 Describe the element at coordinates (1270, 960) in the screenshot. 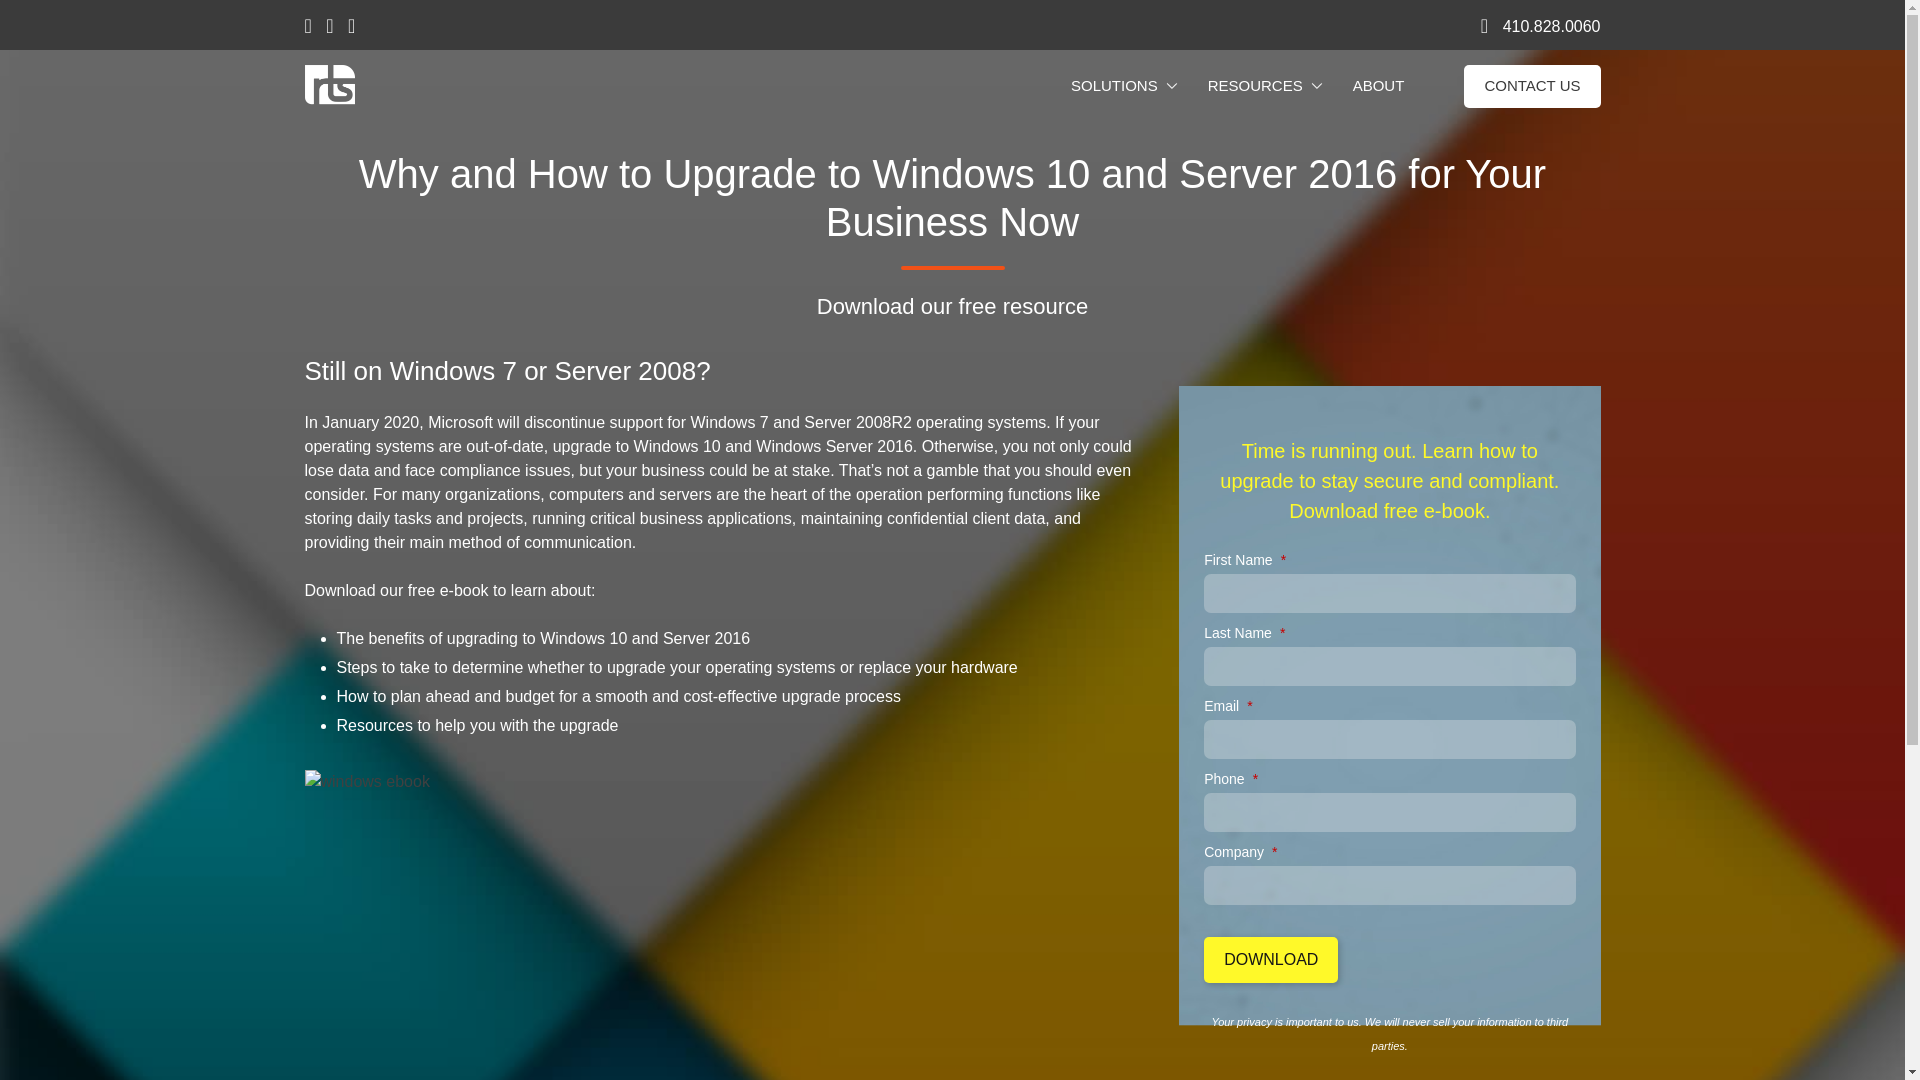

I see `Download` at that location.